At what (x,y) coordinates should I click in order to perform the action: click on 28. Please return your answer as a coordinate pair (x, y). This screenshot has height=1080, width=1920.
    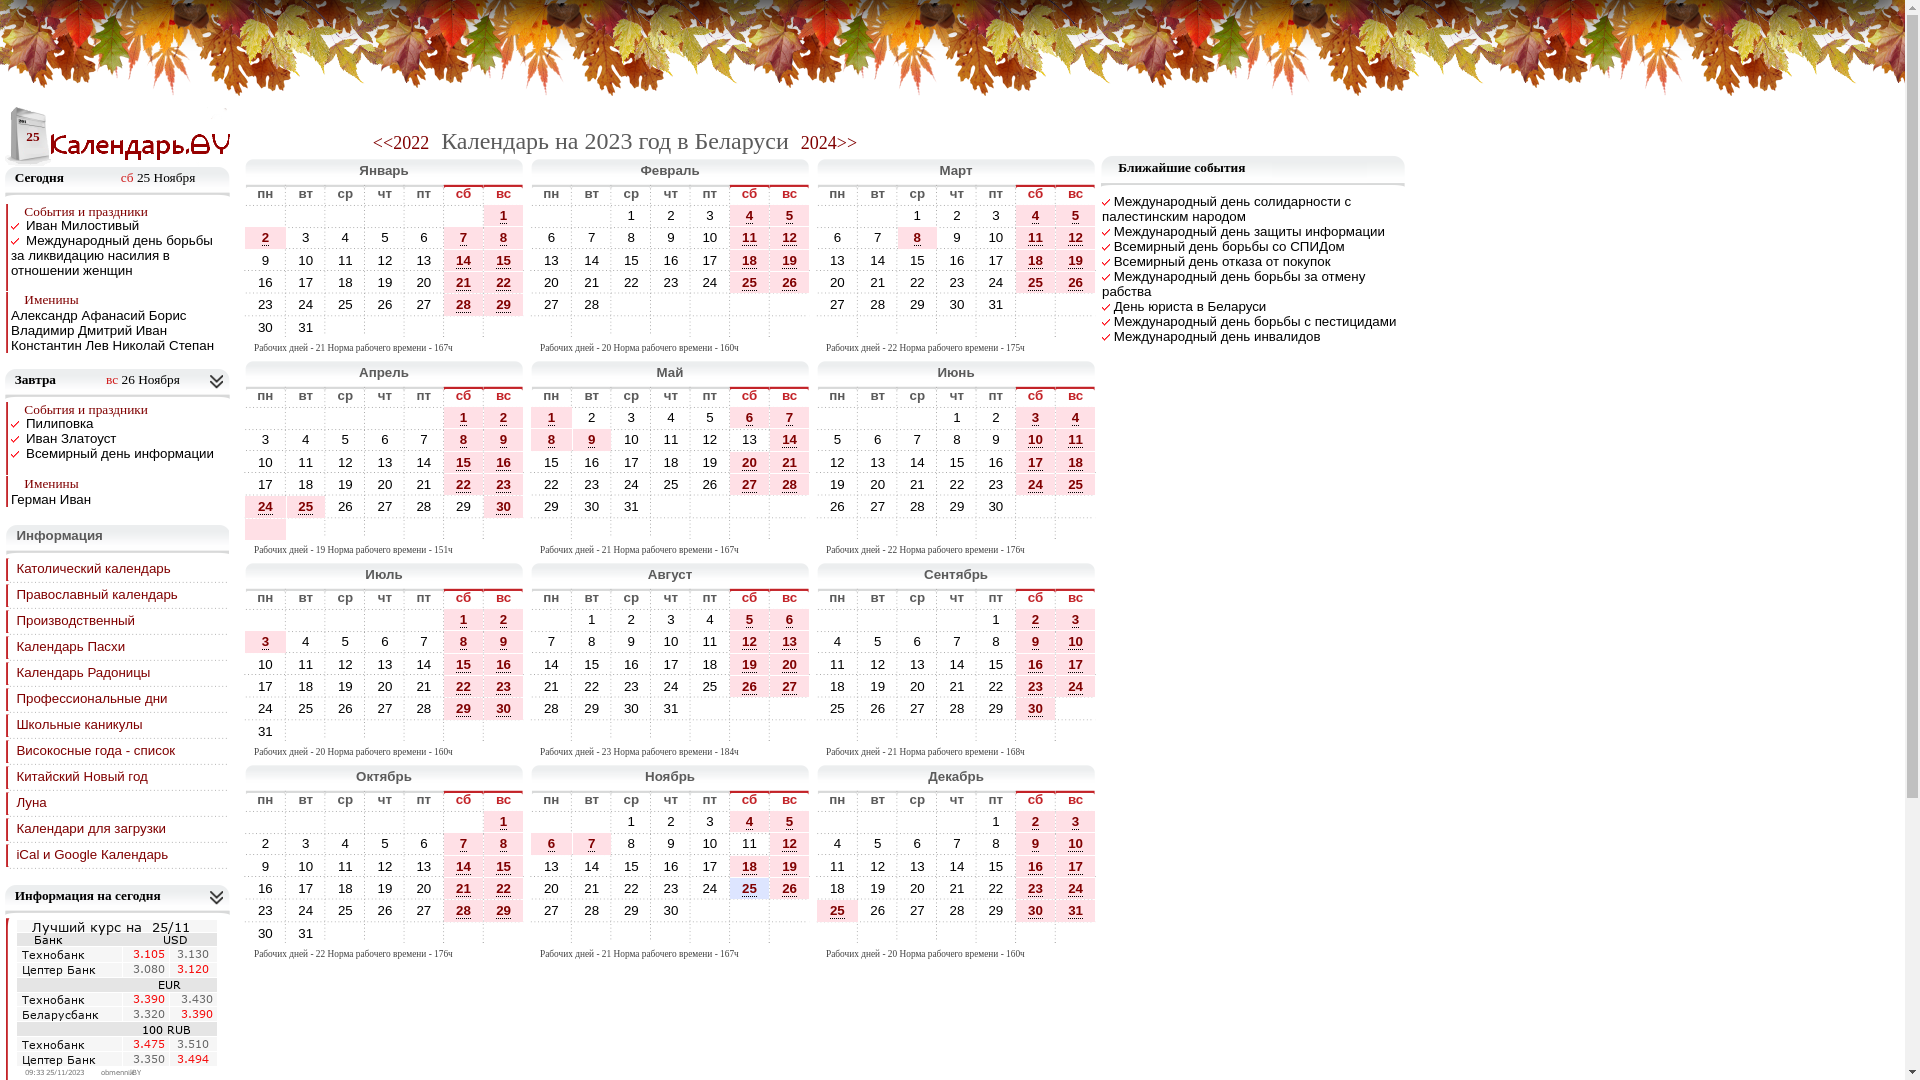
    Looking at the image, I should click on (790, 485).